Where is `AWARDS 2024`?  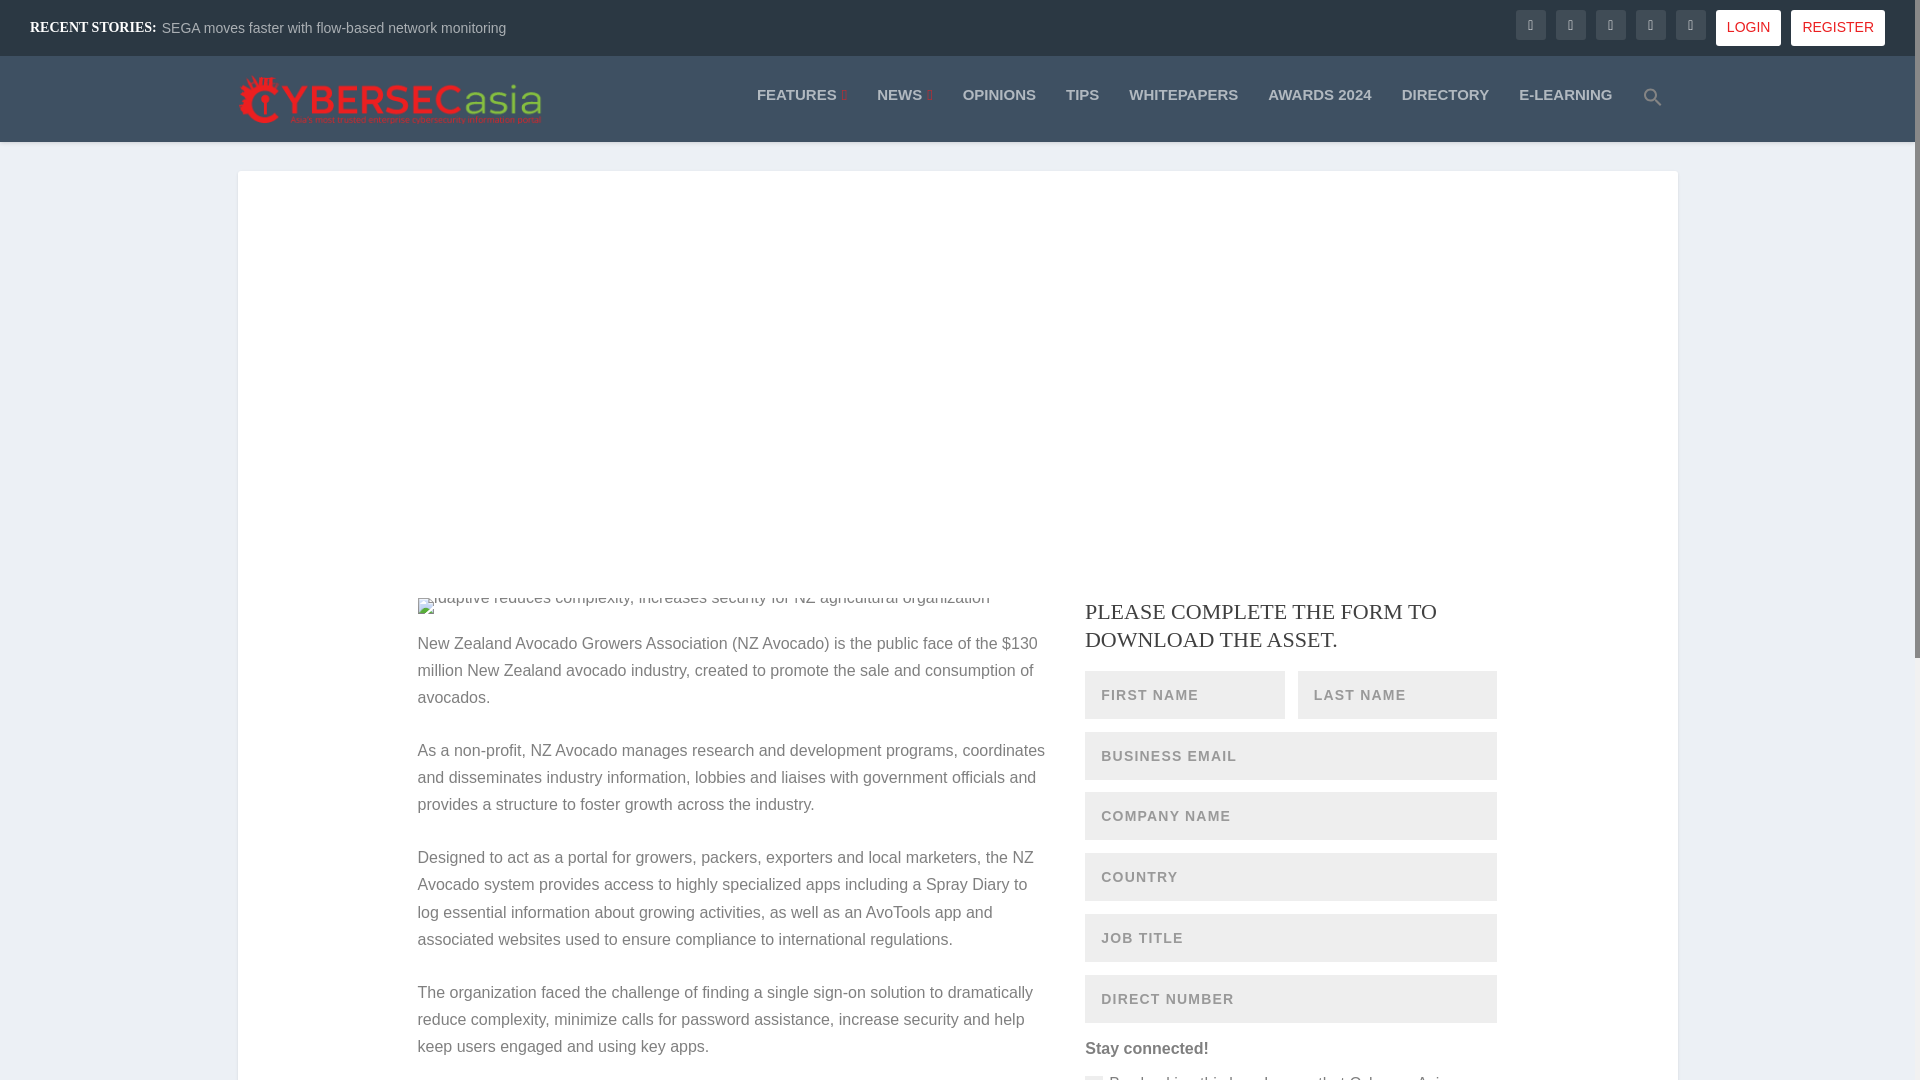 AWARDS 2024 is located at coordinates (1318, 112).